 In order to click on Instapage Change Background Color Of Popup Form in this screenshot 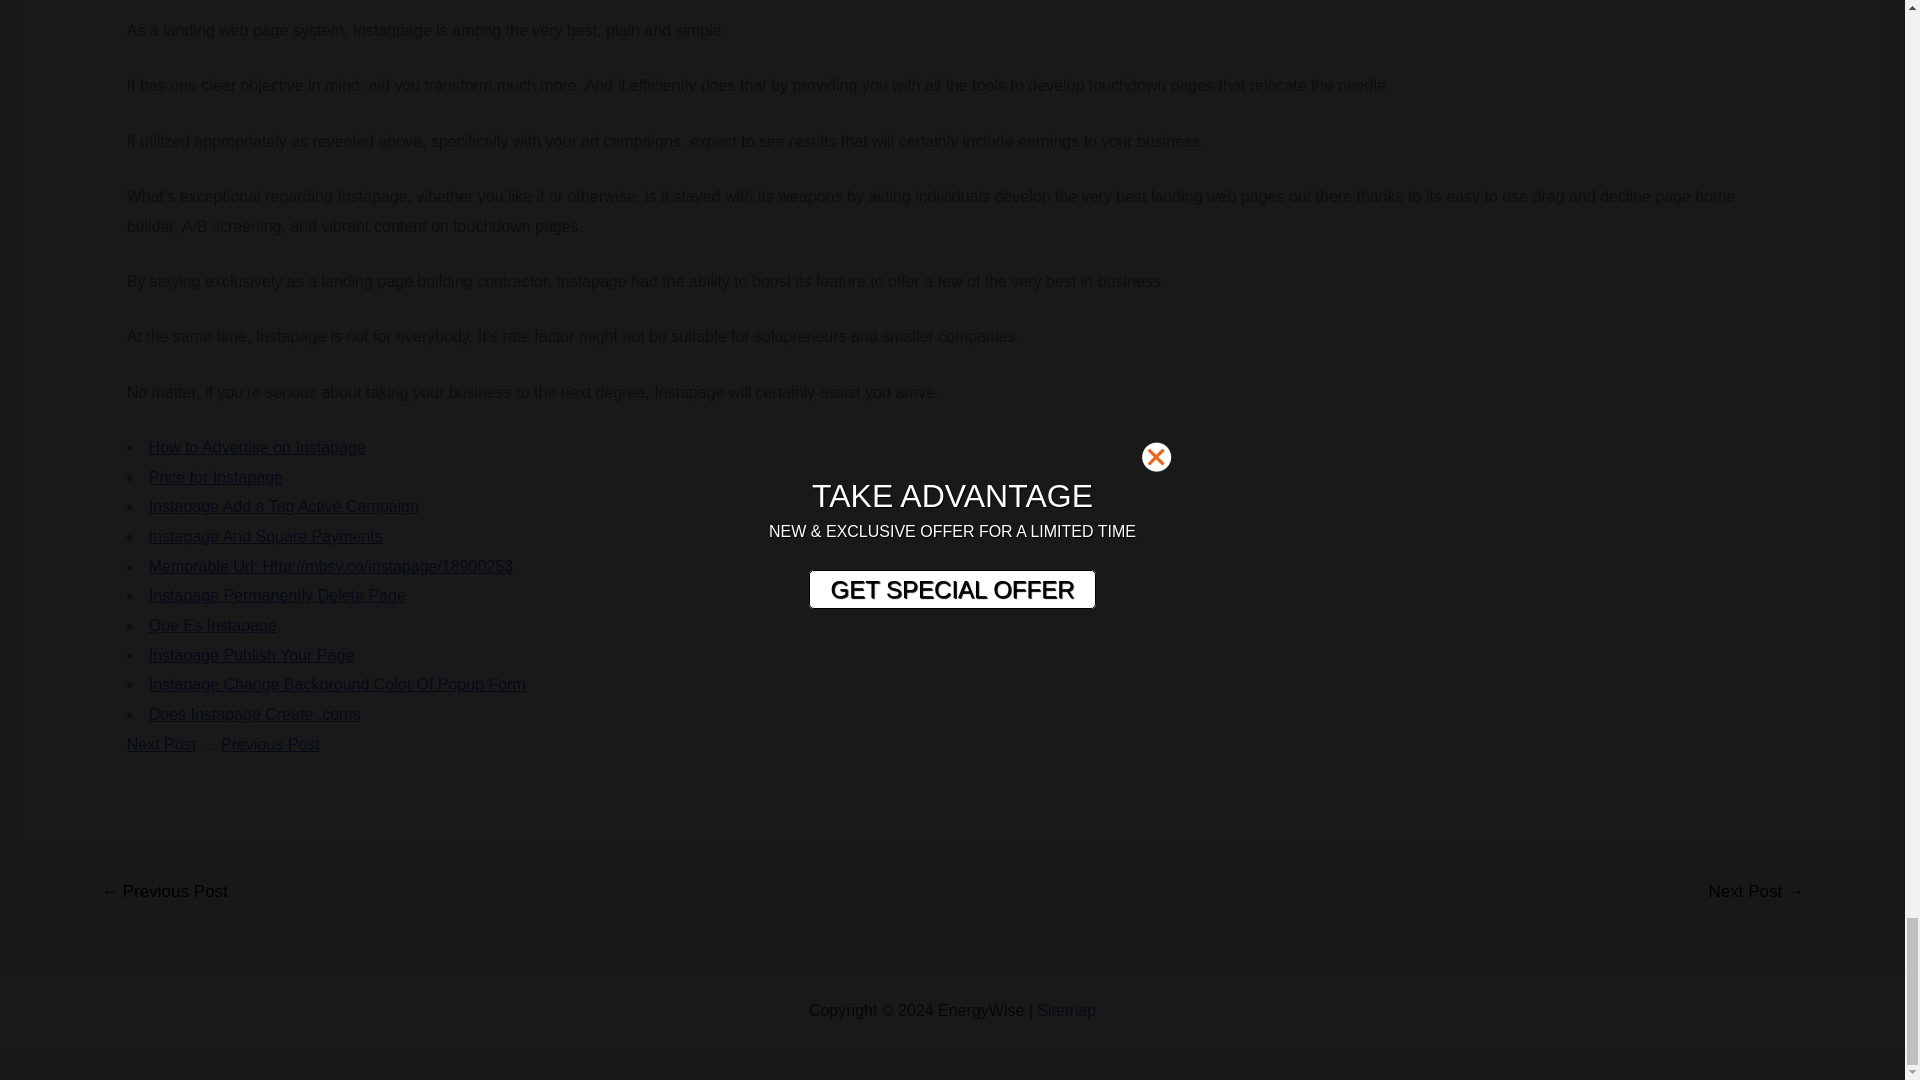, I will do `click(338, 684)`.